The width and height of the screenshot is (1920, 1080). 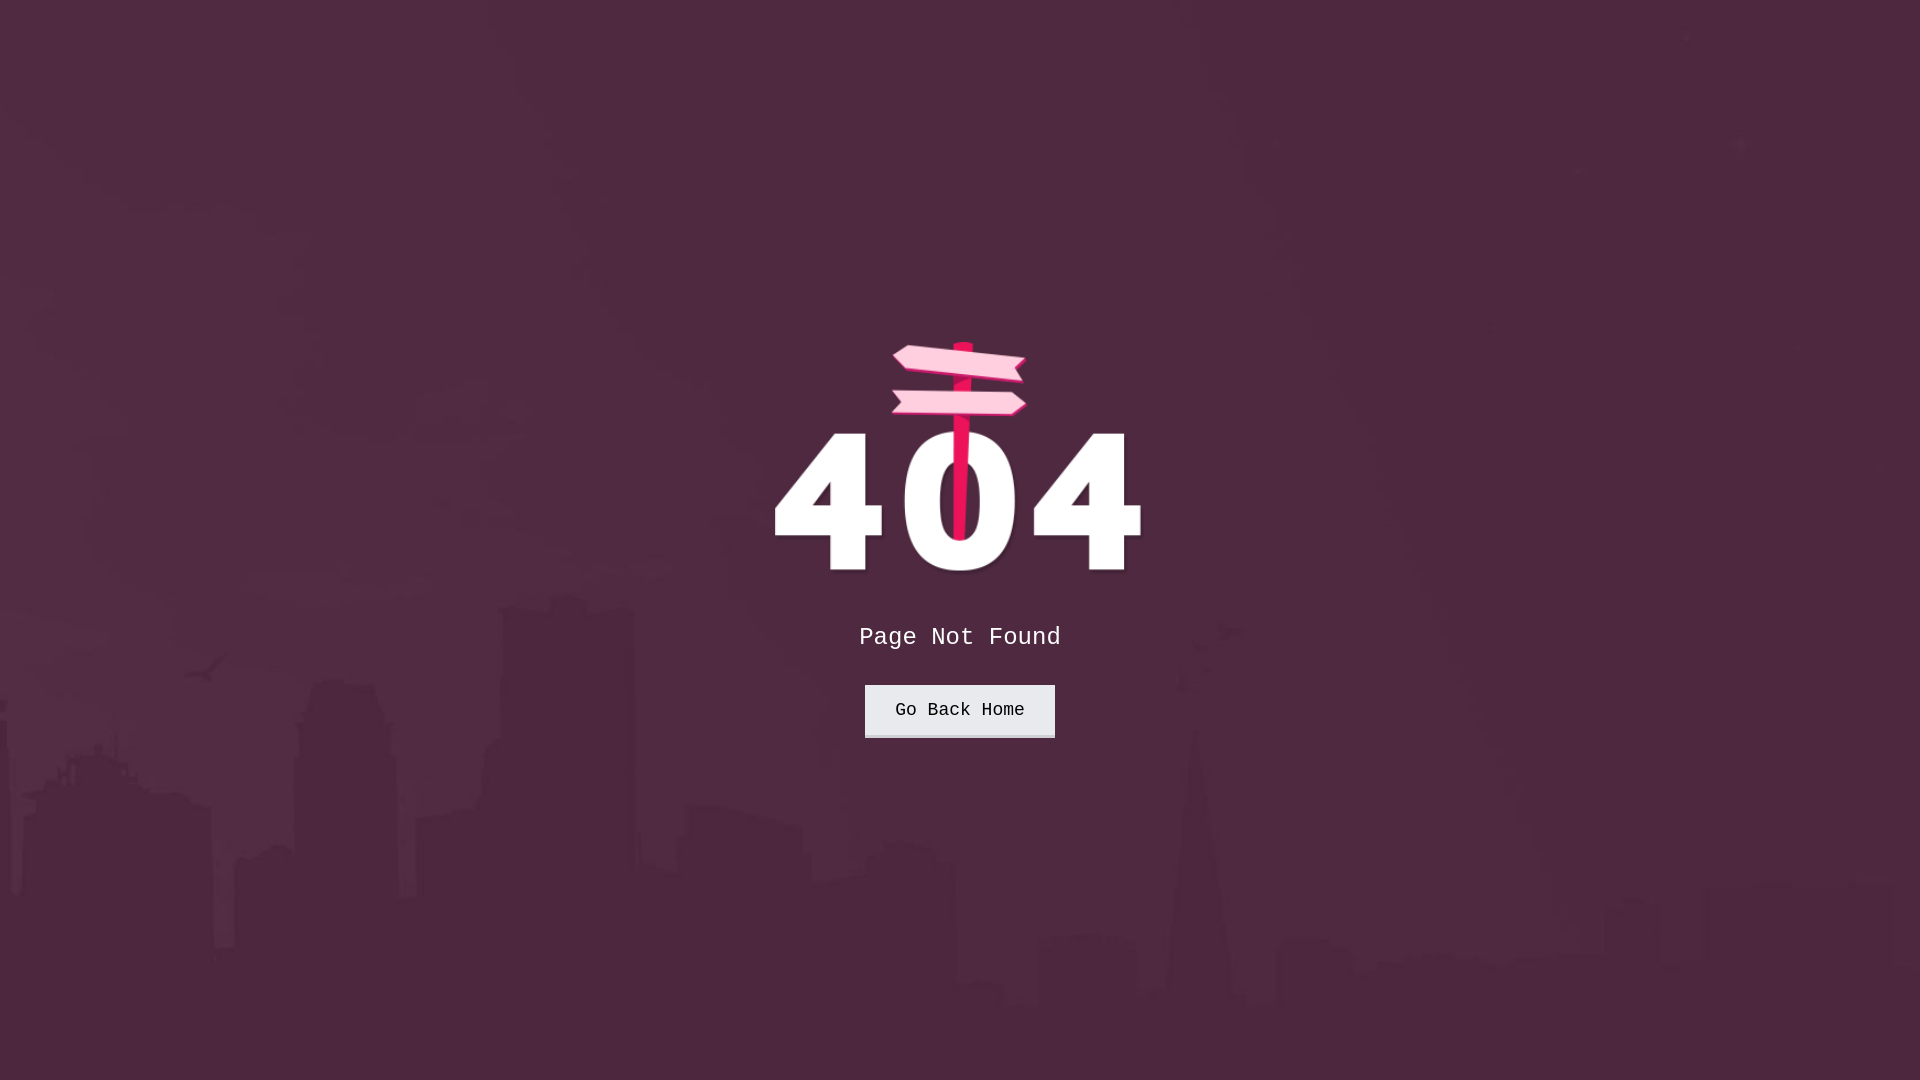 I want to click on Go Back Home, so click(x=960, y=712).